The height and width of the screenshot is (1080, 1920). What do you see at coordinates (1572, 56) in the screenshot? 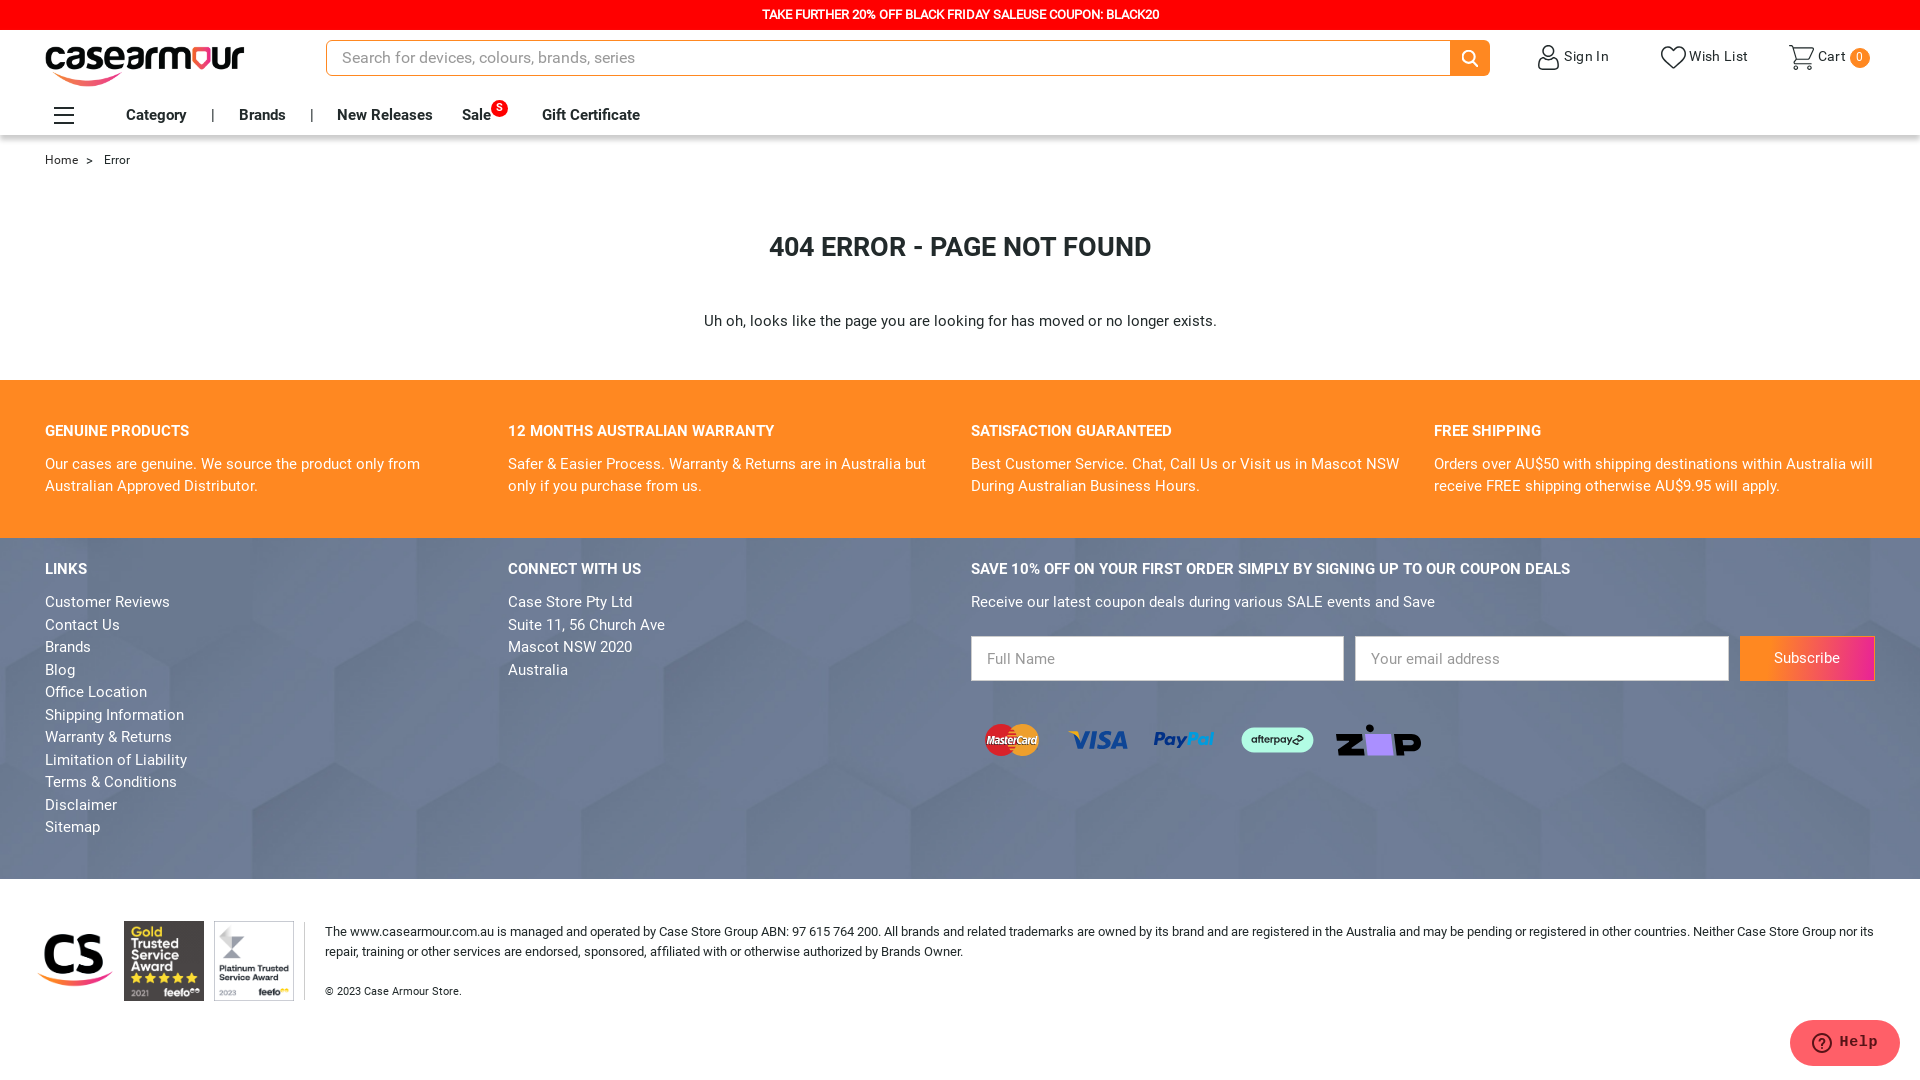
I see `Sign In` at bounding box center [1572, 56].